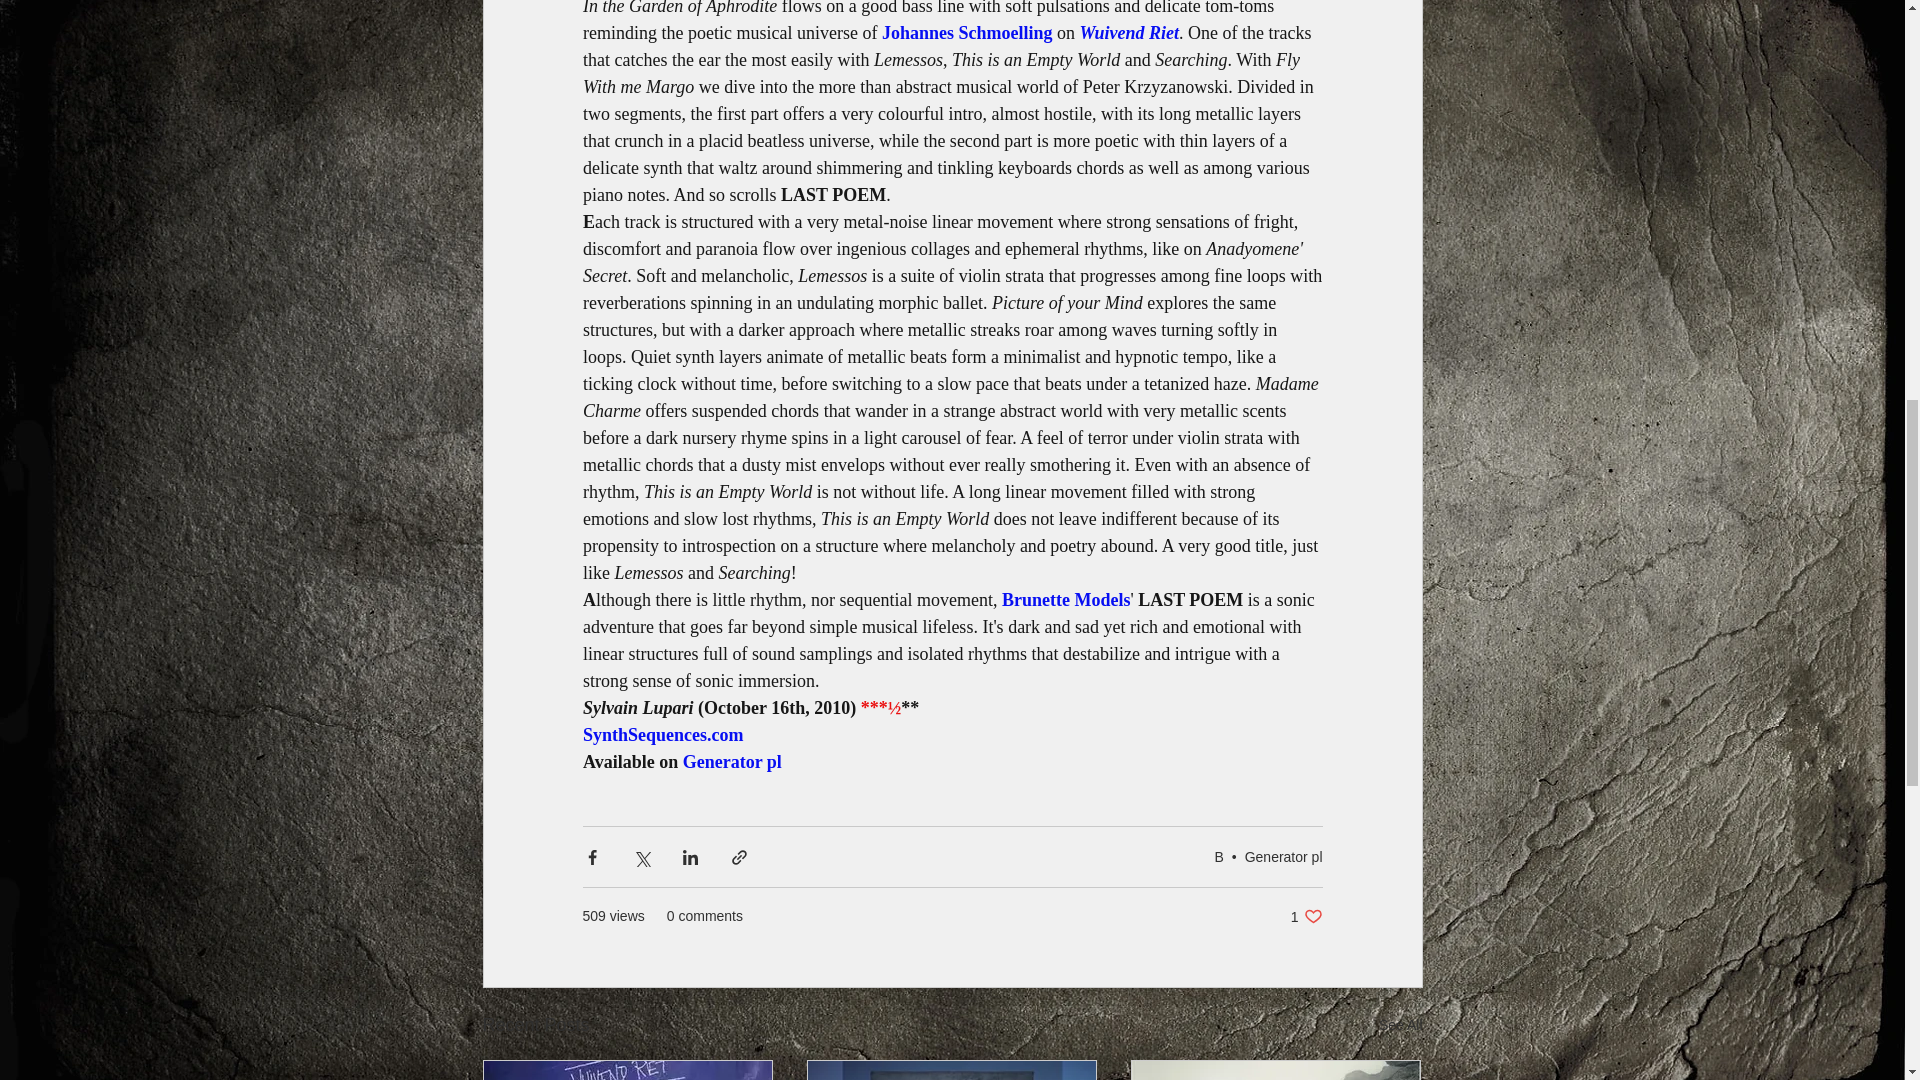 This screenshot has height=1080, width=1920. Describe the element at coordinates (1400, 1025) in the screenshot. I see `Wuivend Riet` at that location.